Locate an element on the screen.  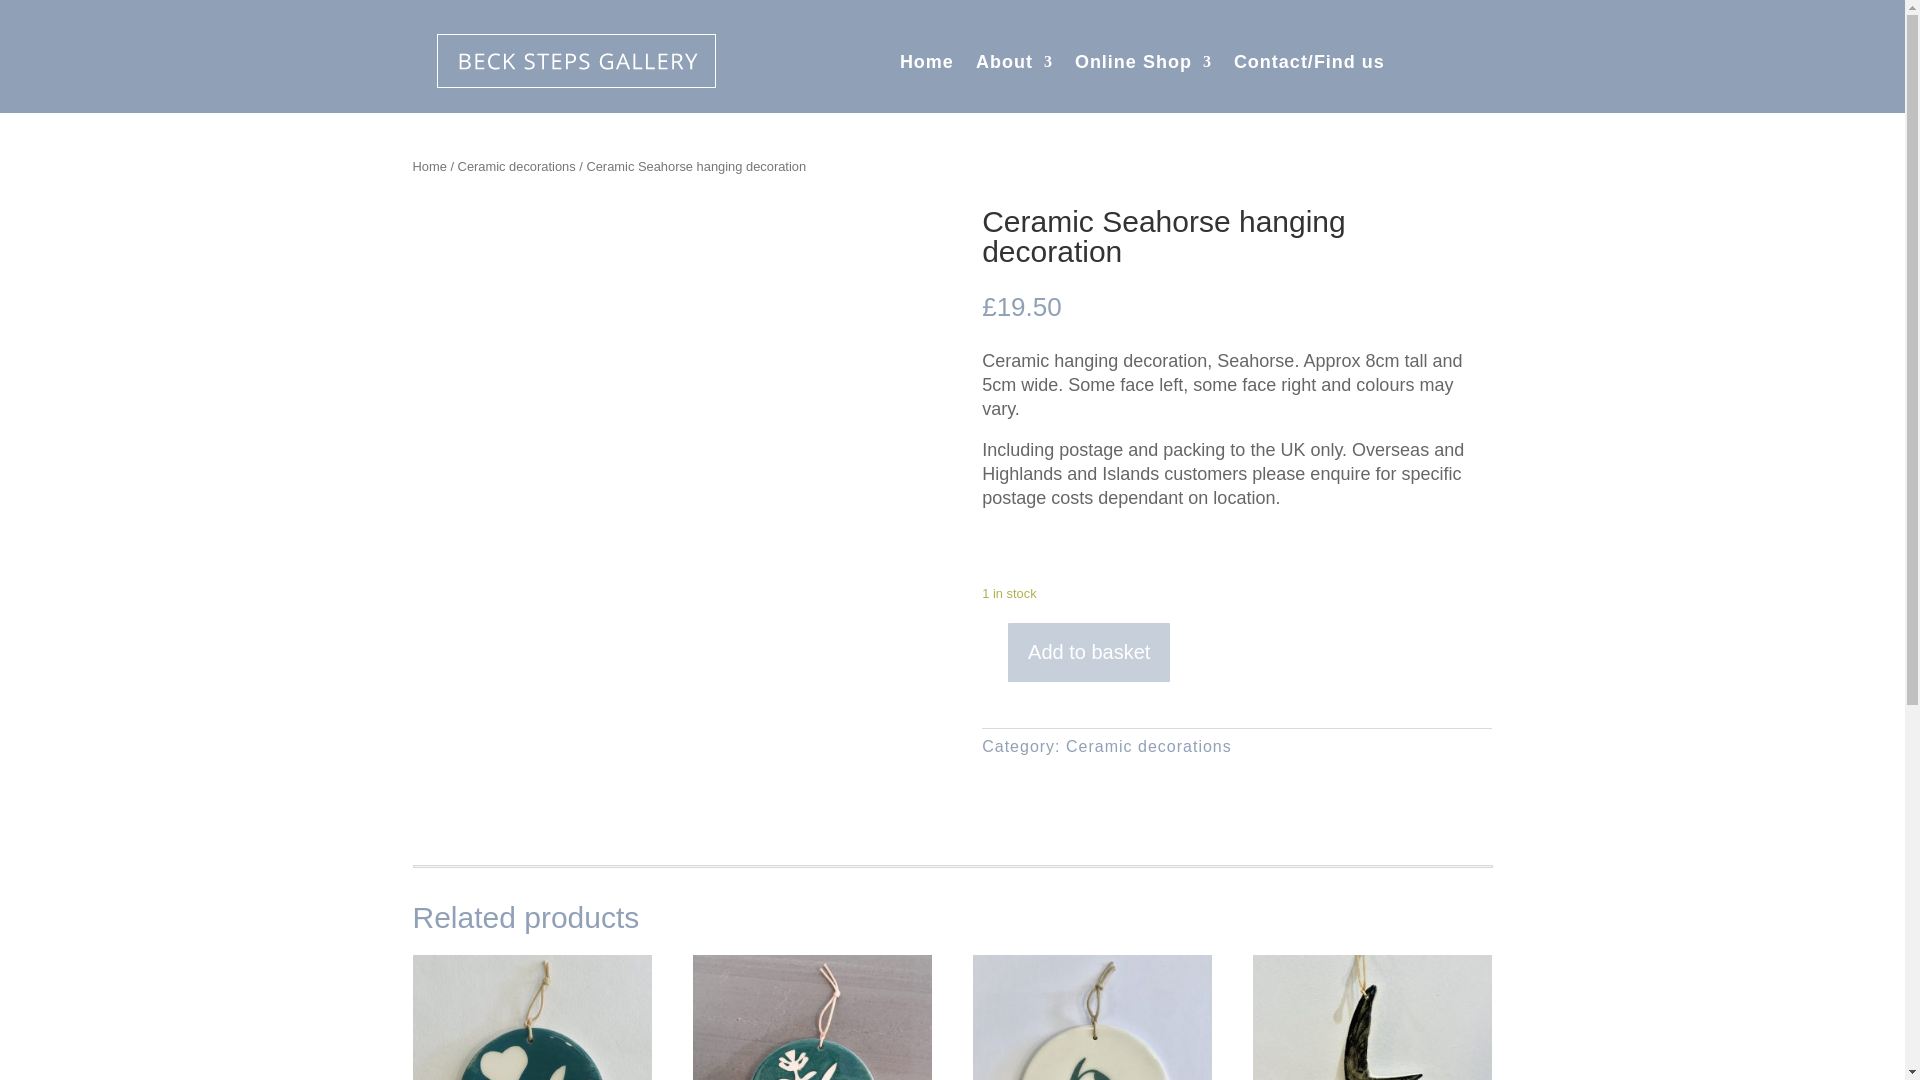
logo 1 is located at coordinates (576, 60).